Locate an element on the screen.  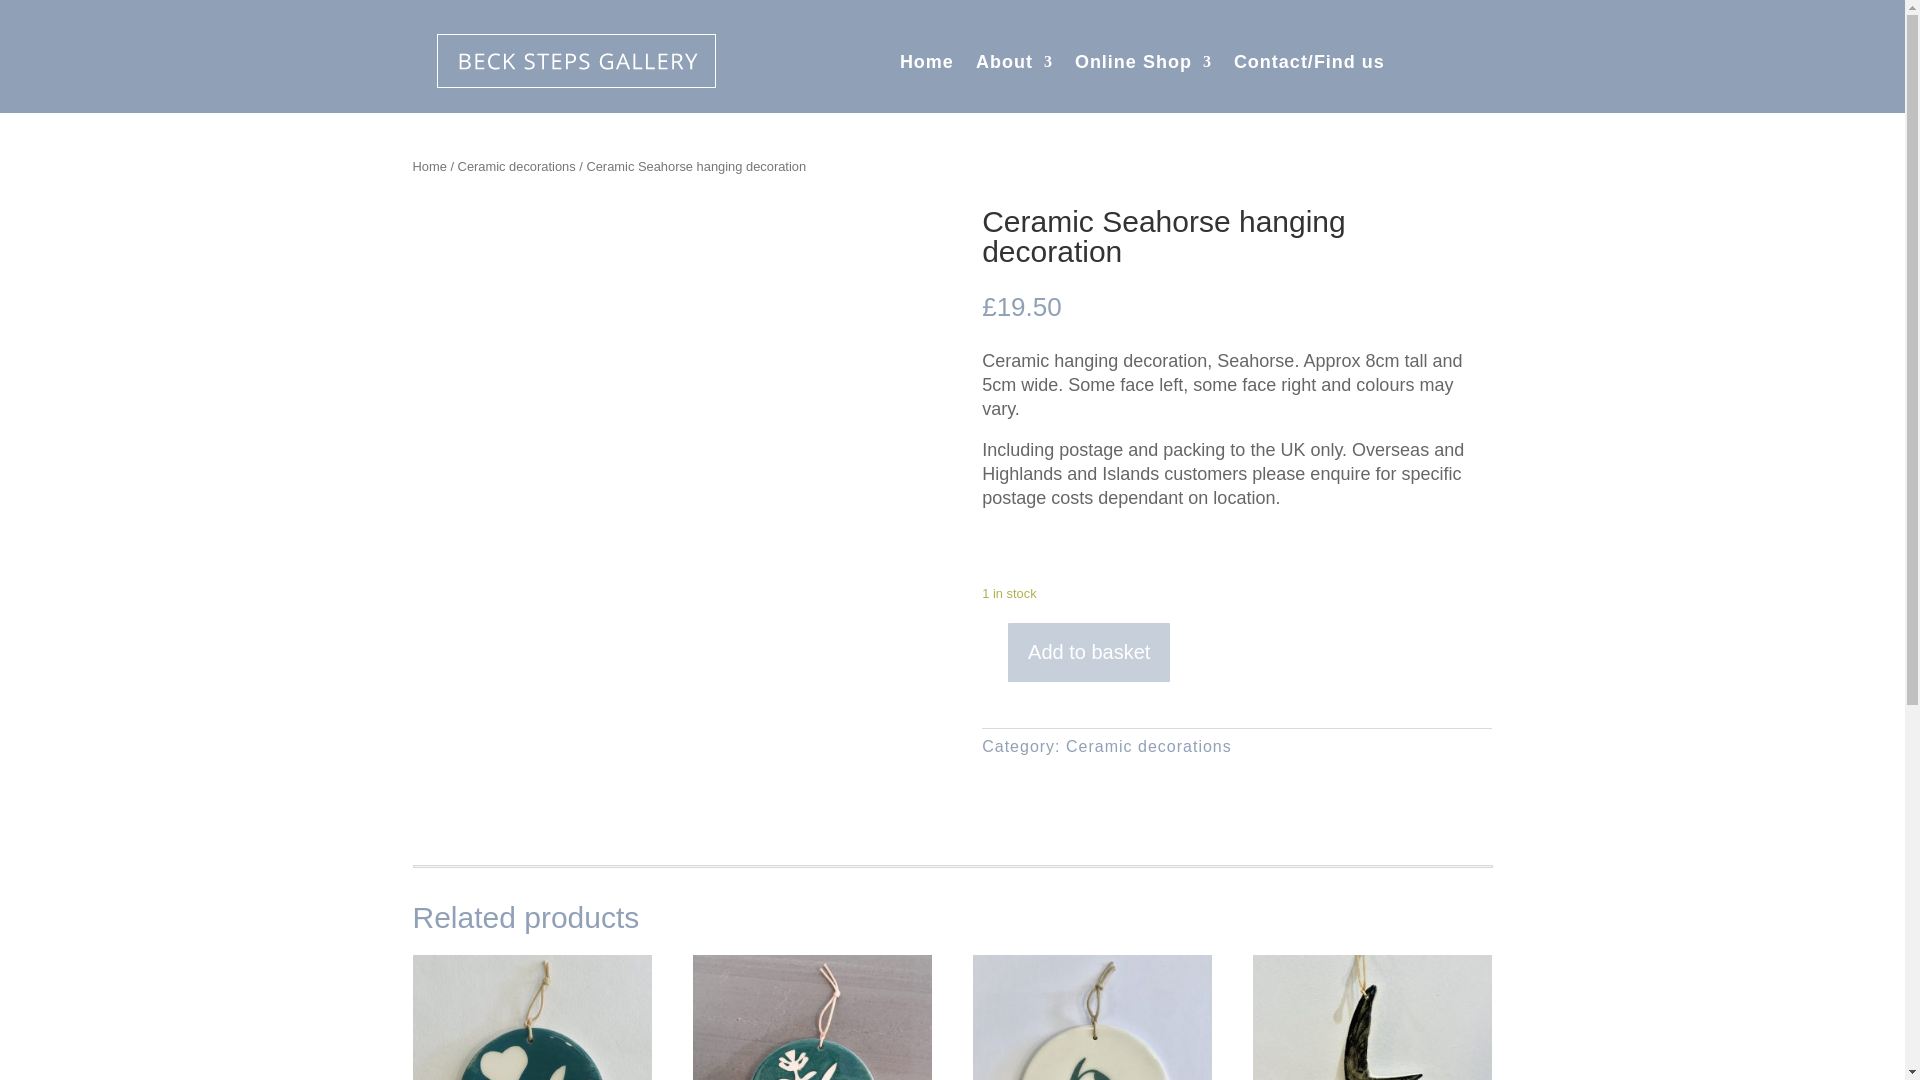
logo 1 is located at coordinates (576, 60).